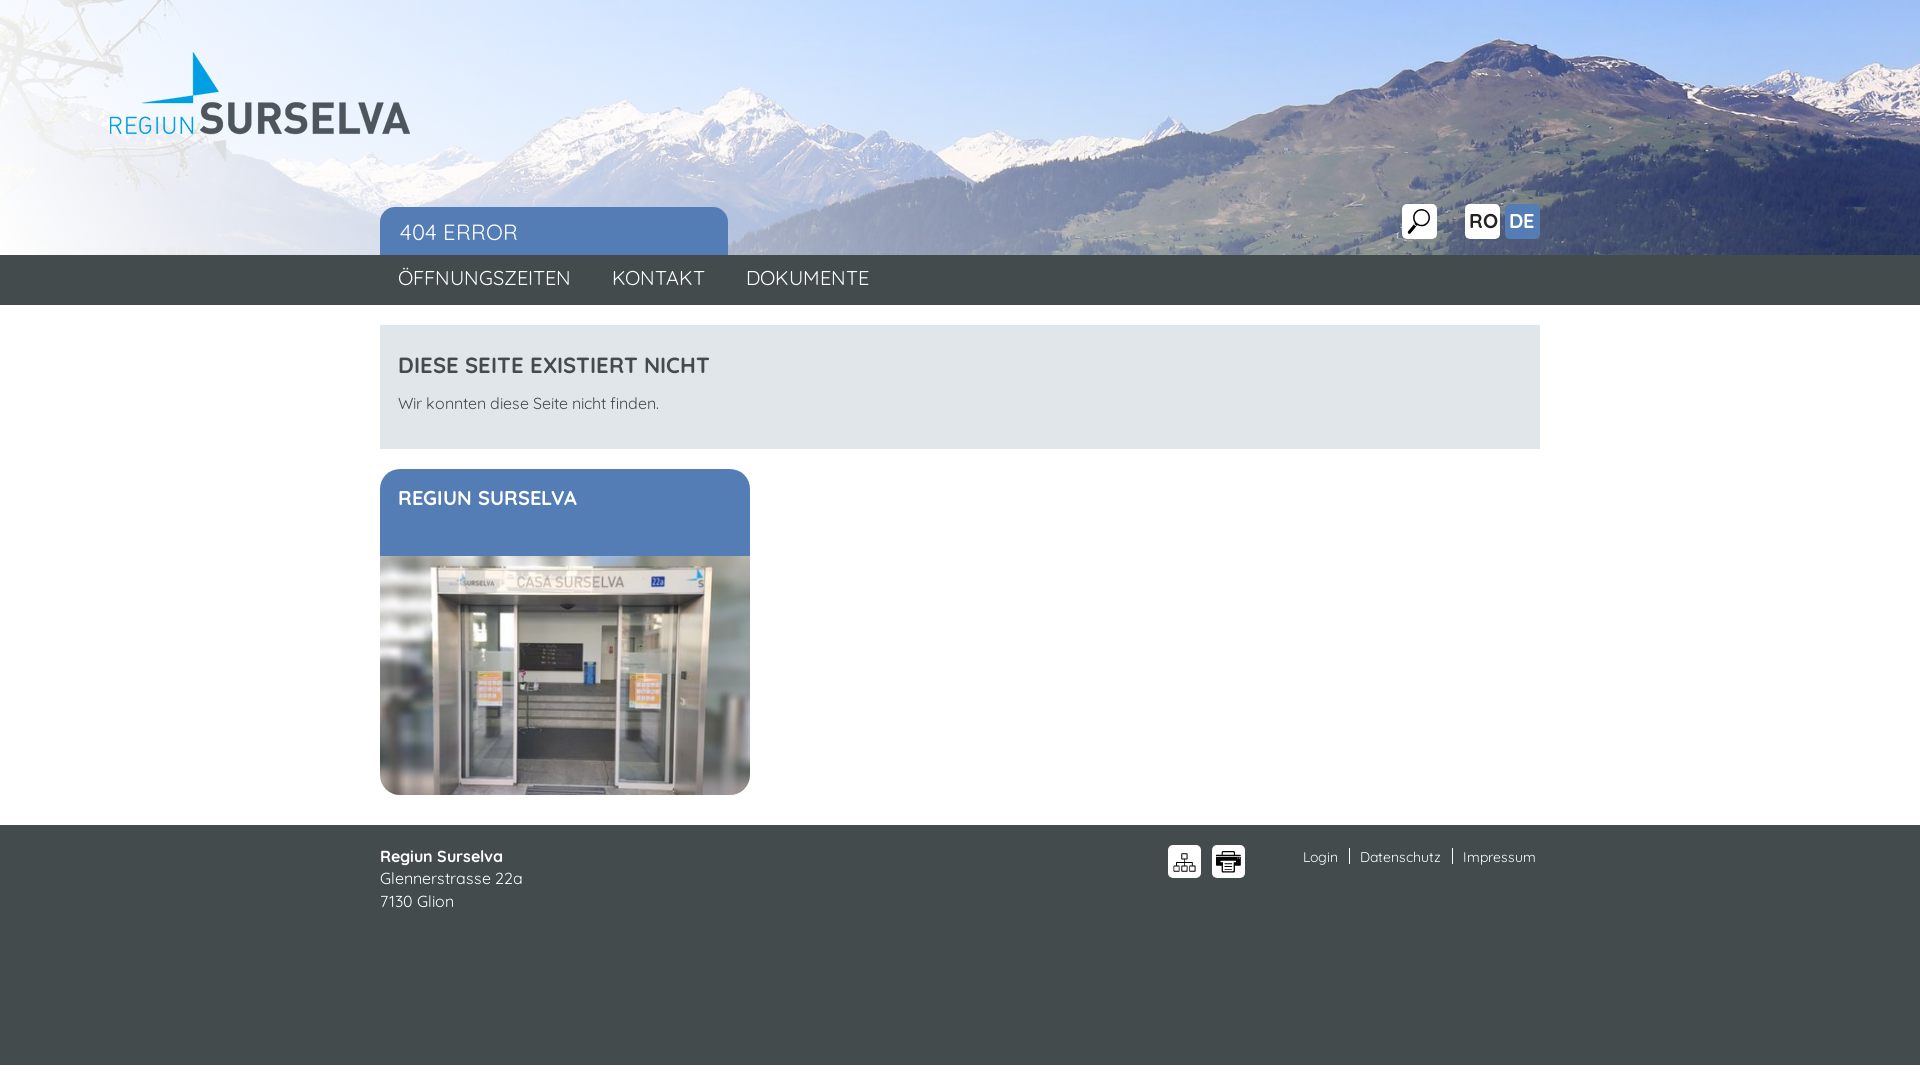 The image size is (1920, 1080). I want to click on Login, so click(1318, 857).